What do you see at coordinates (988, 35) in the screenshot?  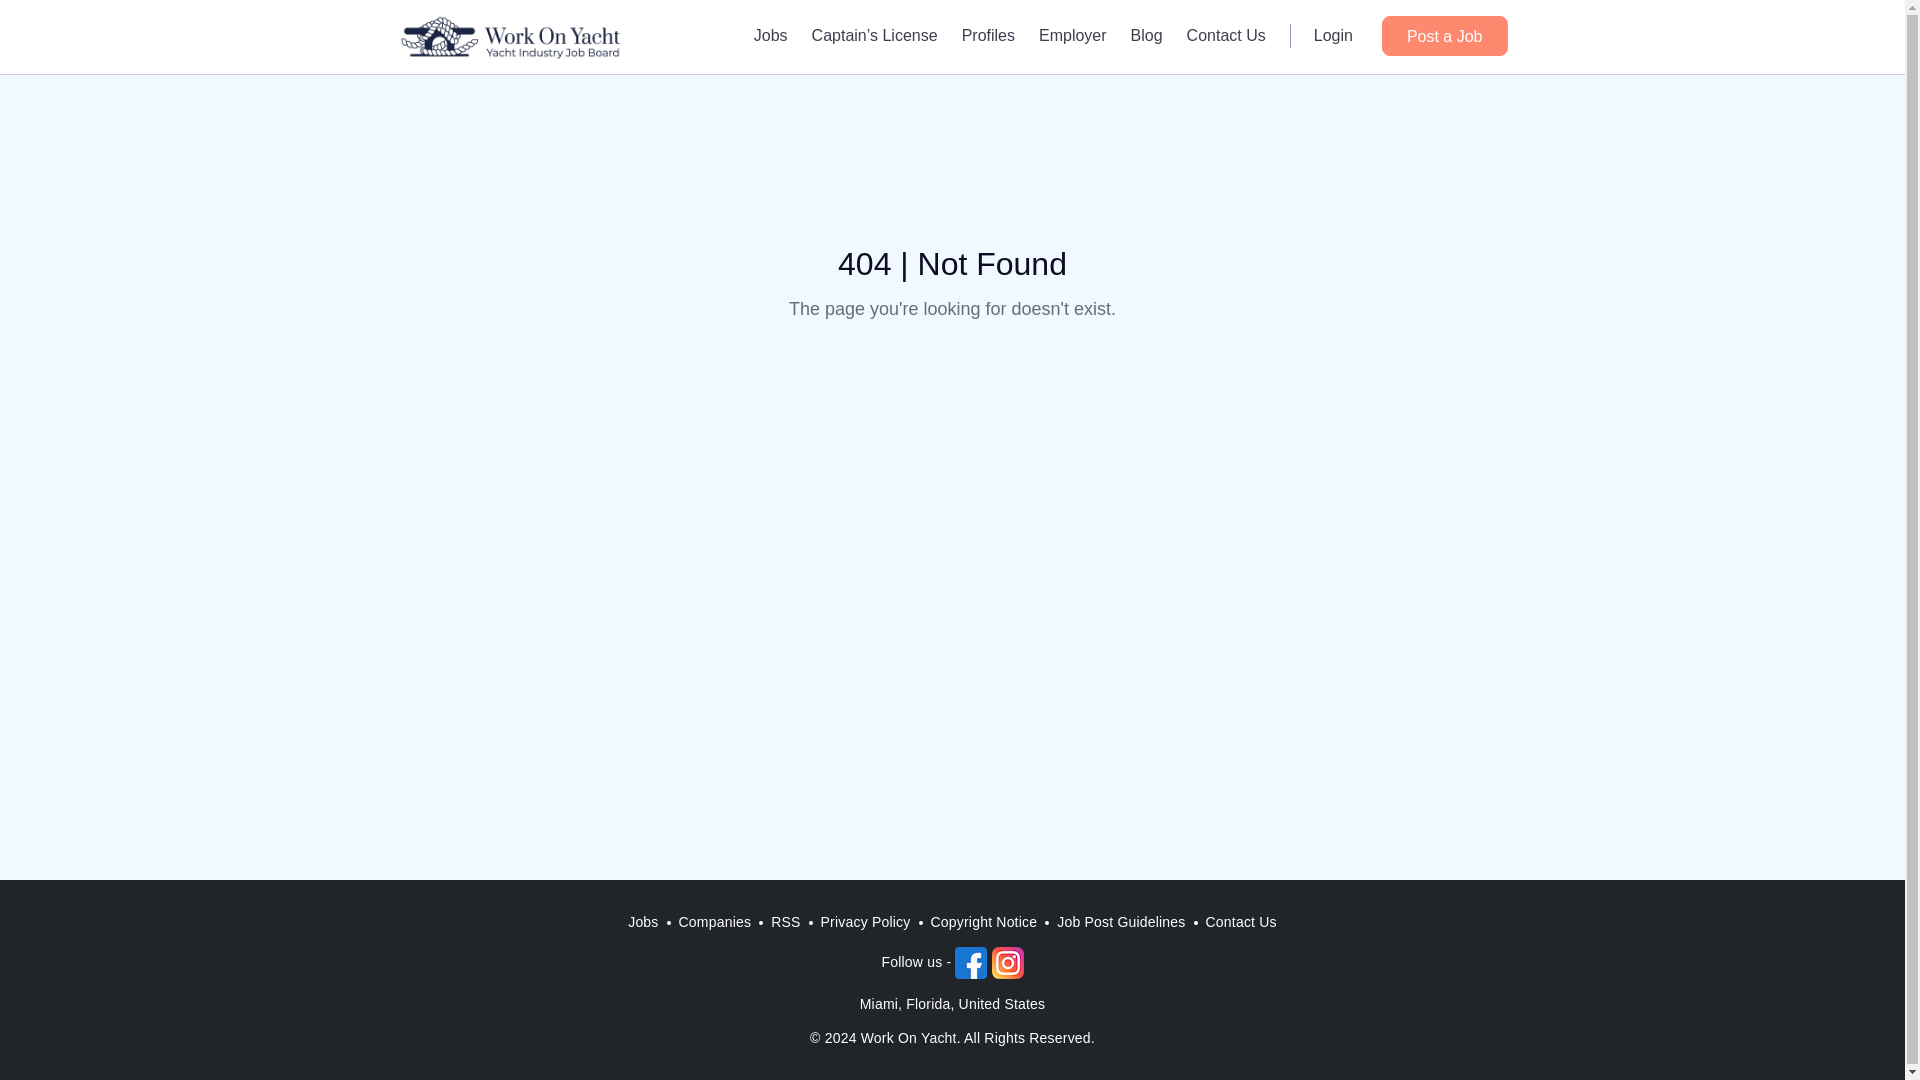 I see `Profiles` at bounding box center [988, 35].